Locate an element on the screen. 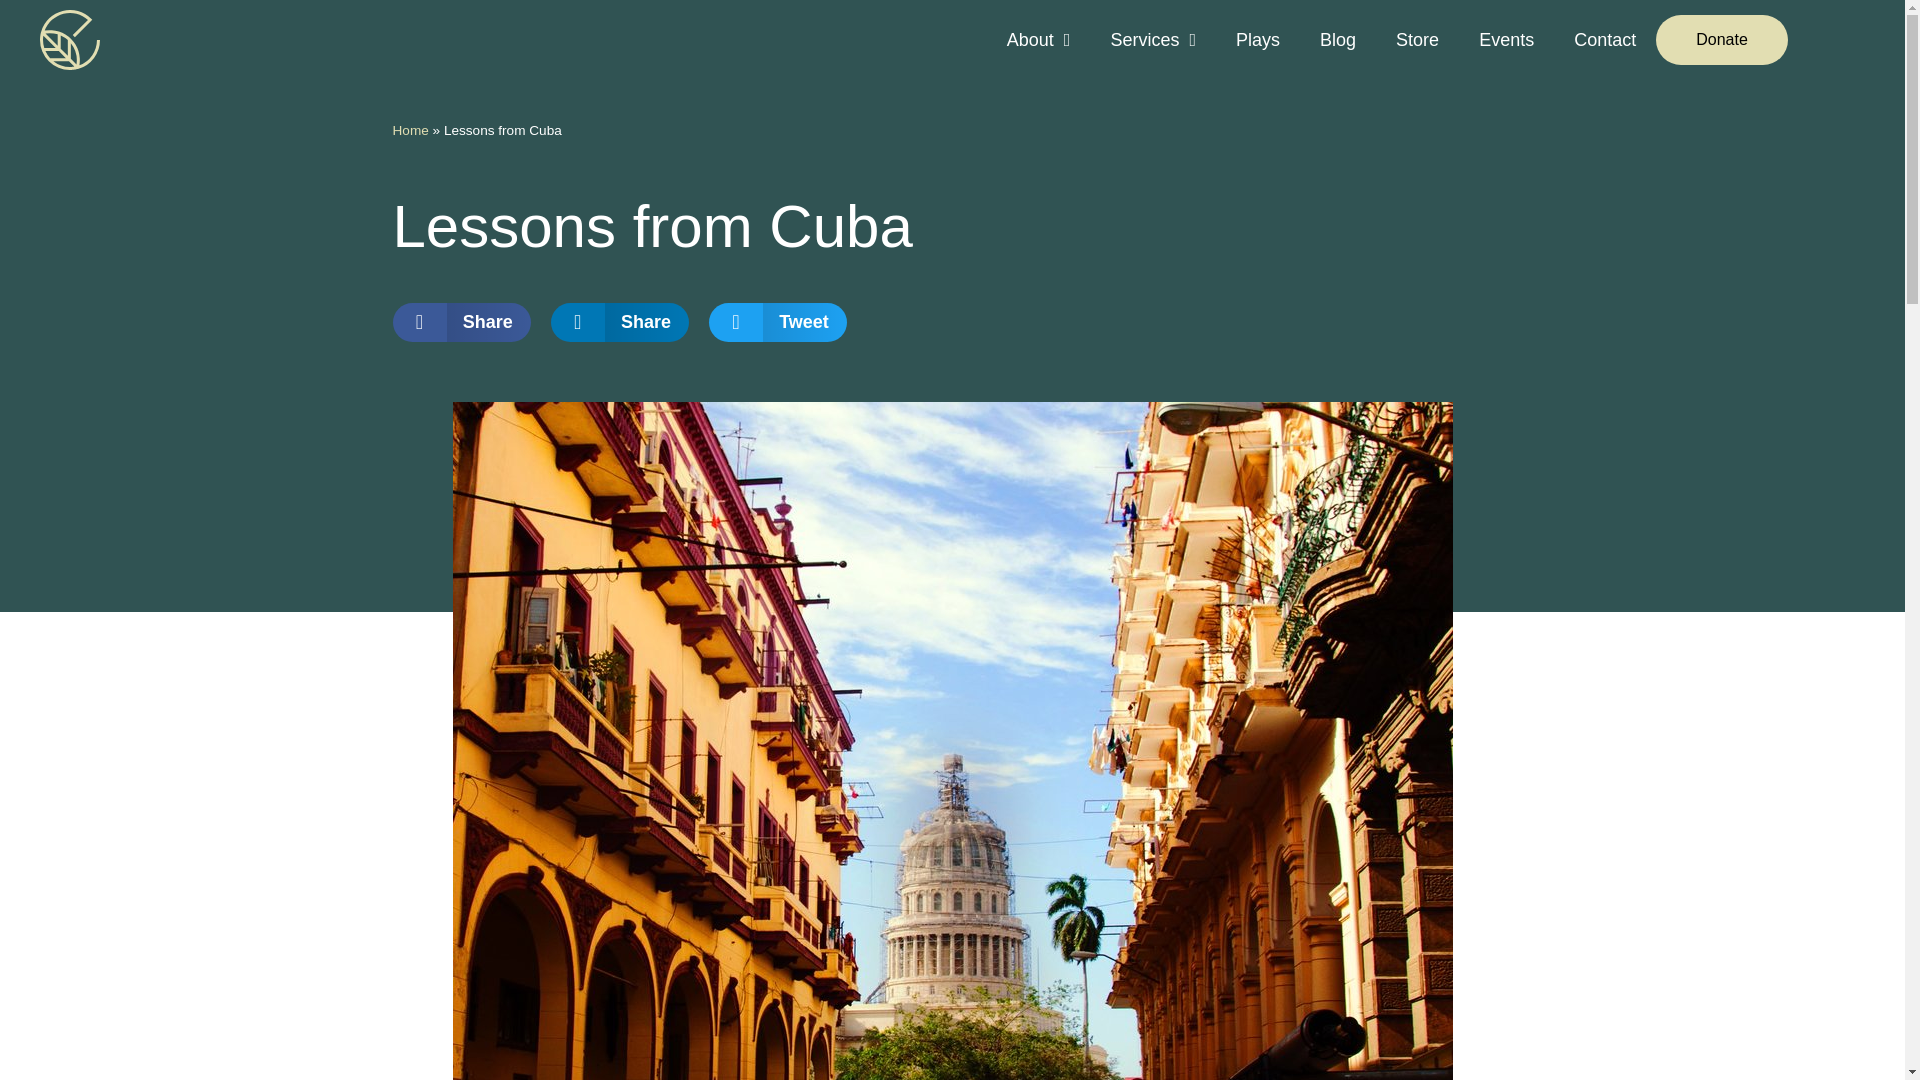 The image size is (1920, 1080). Store is located at coordinates (1418, 40).